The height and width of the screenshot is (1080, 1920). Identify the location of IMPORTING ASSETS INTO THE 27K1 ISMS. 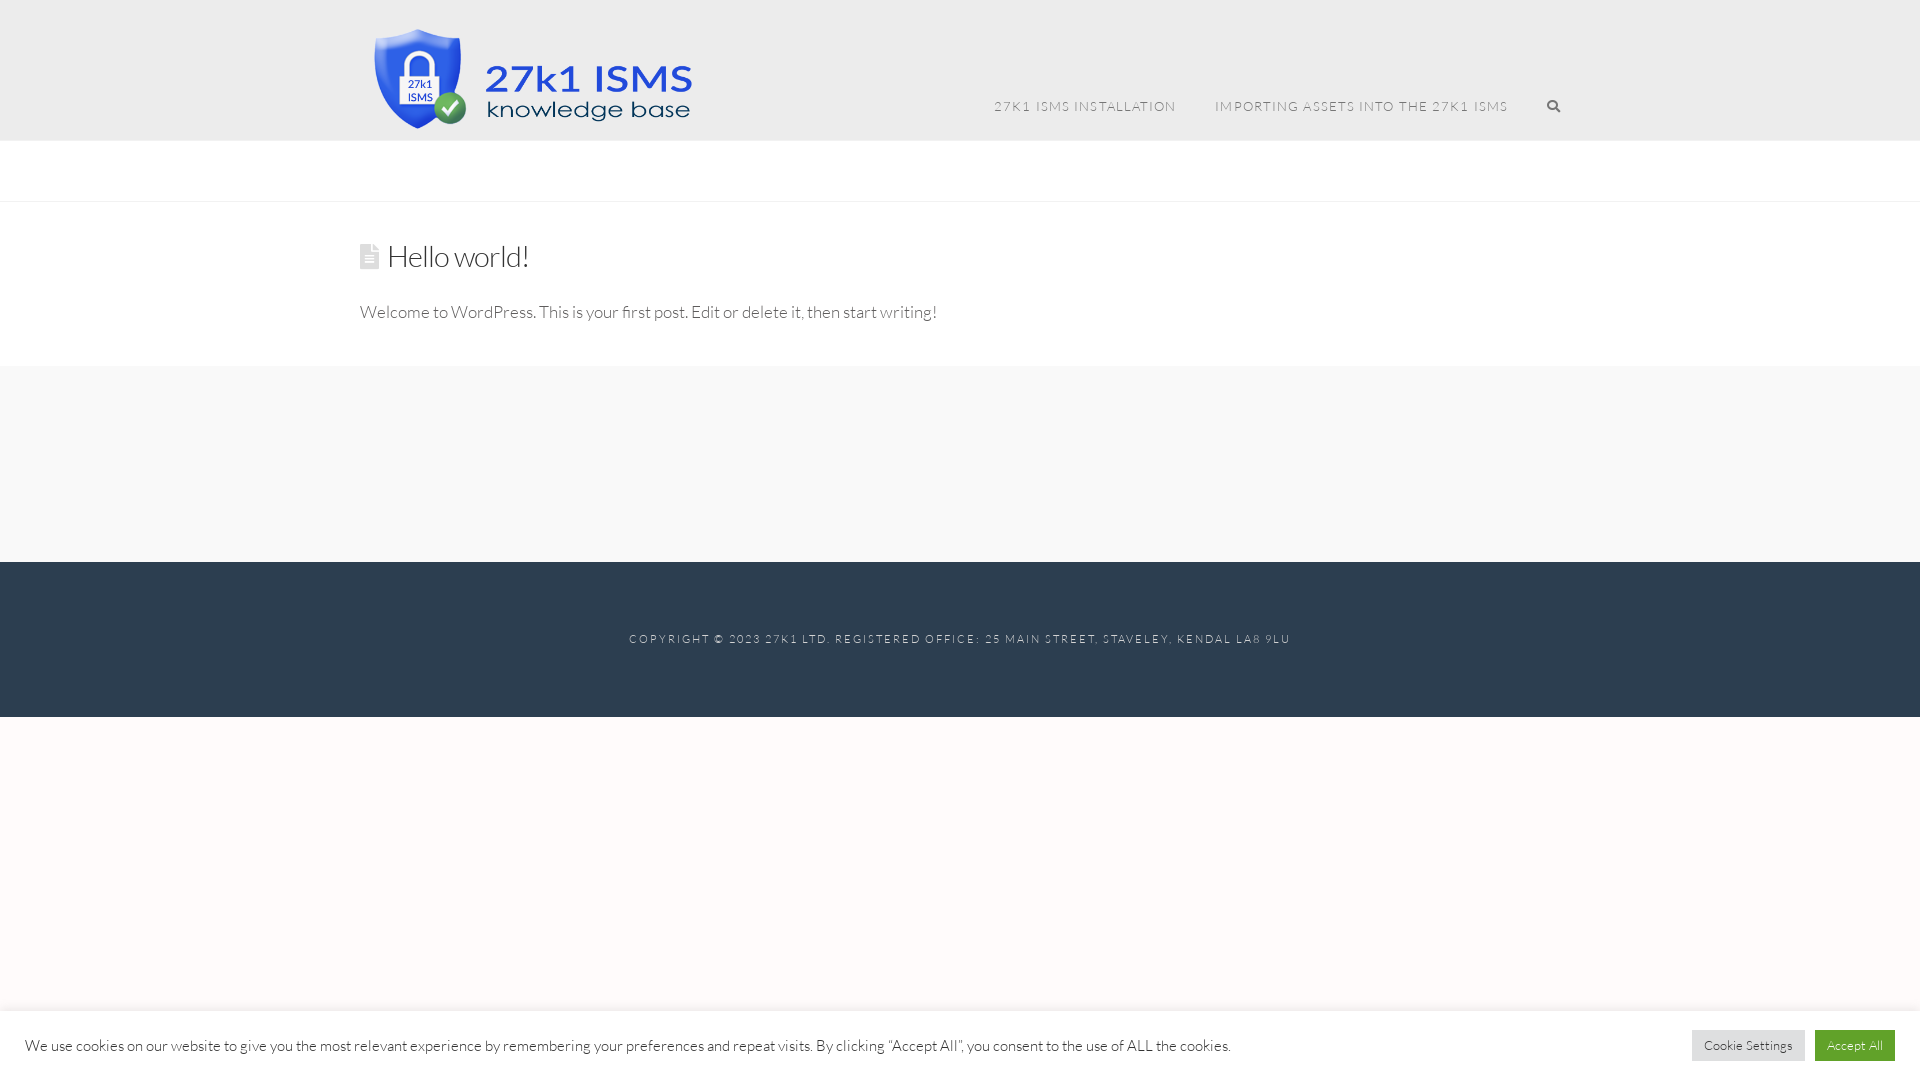
(1361, 70).